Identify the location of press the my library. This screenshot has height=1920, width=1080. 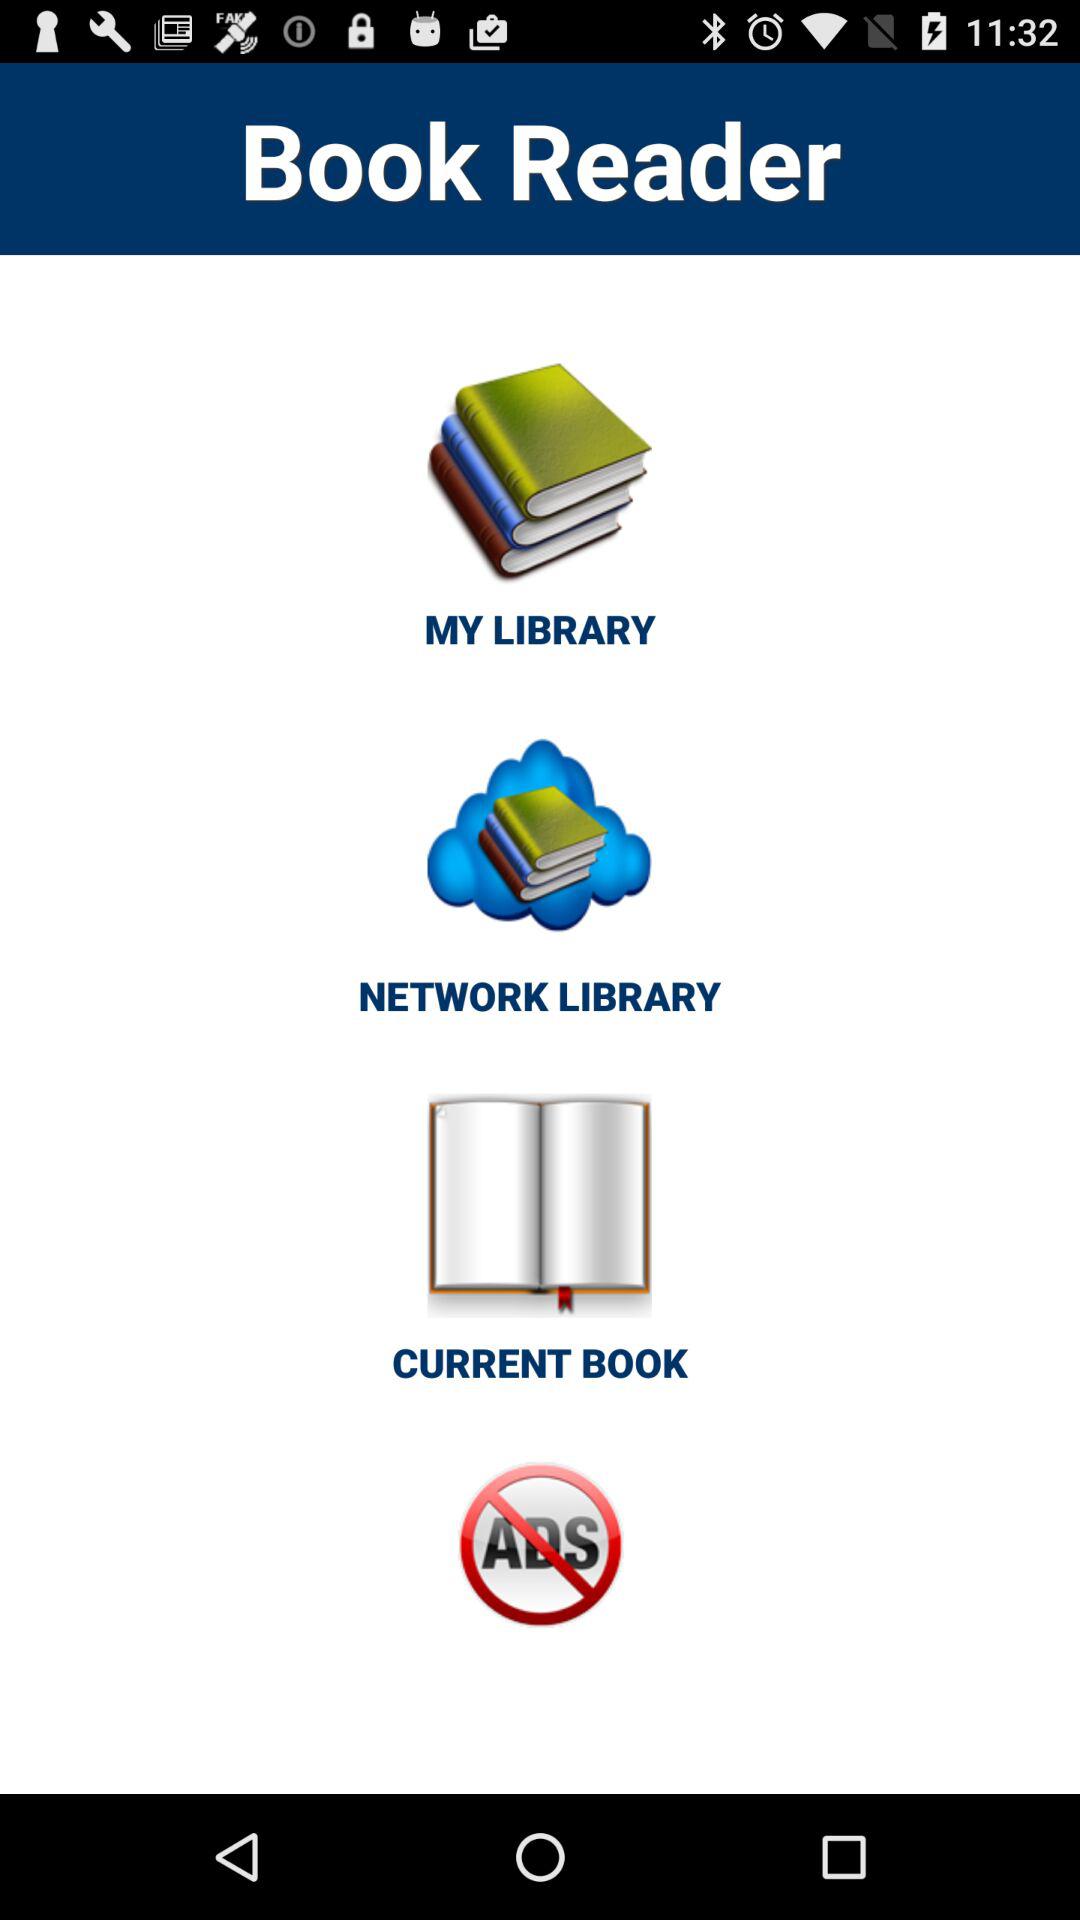
(540, 516).